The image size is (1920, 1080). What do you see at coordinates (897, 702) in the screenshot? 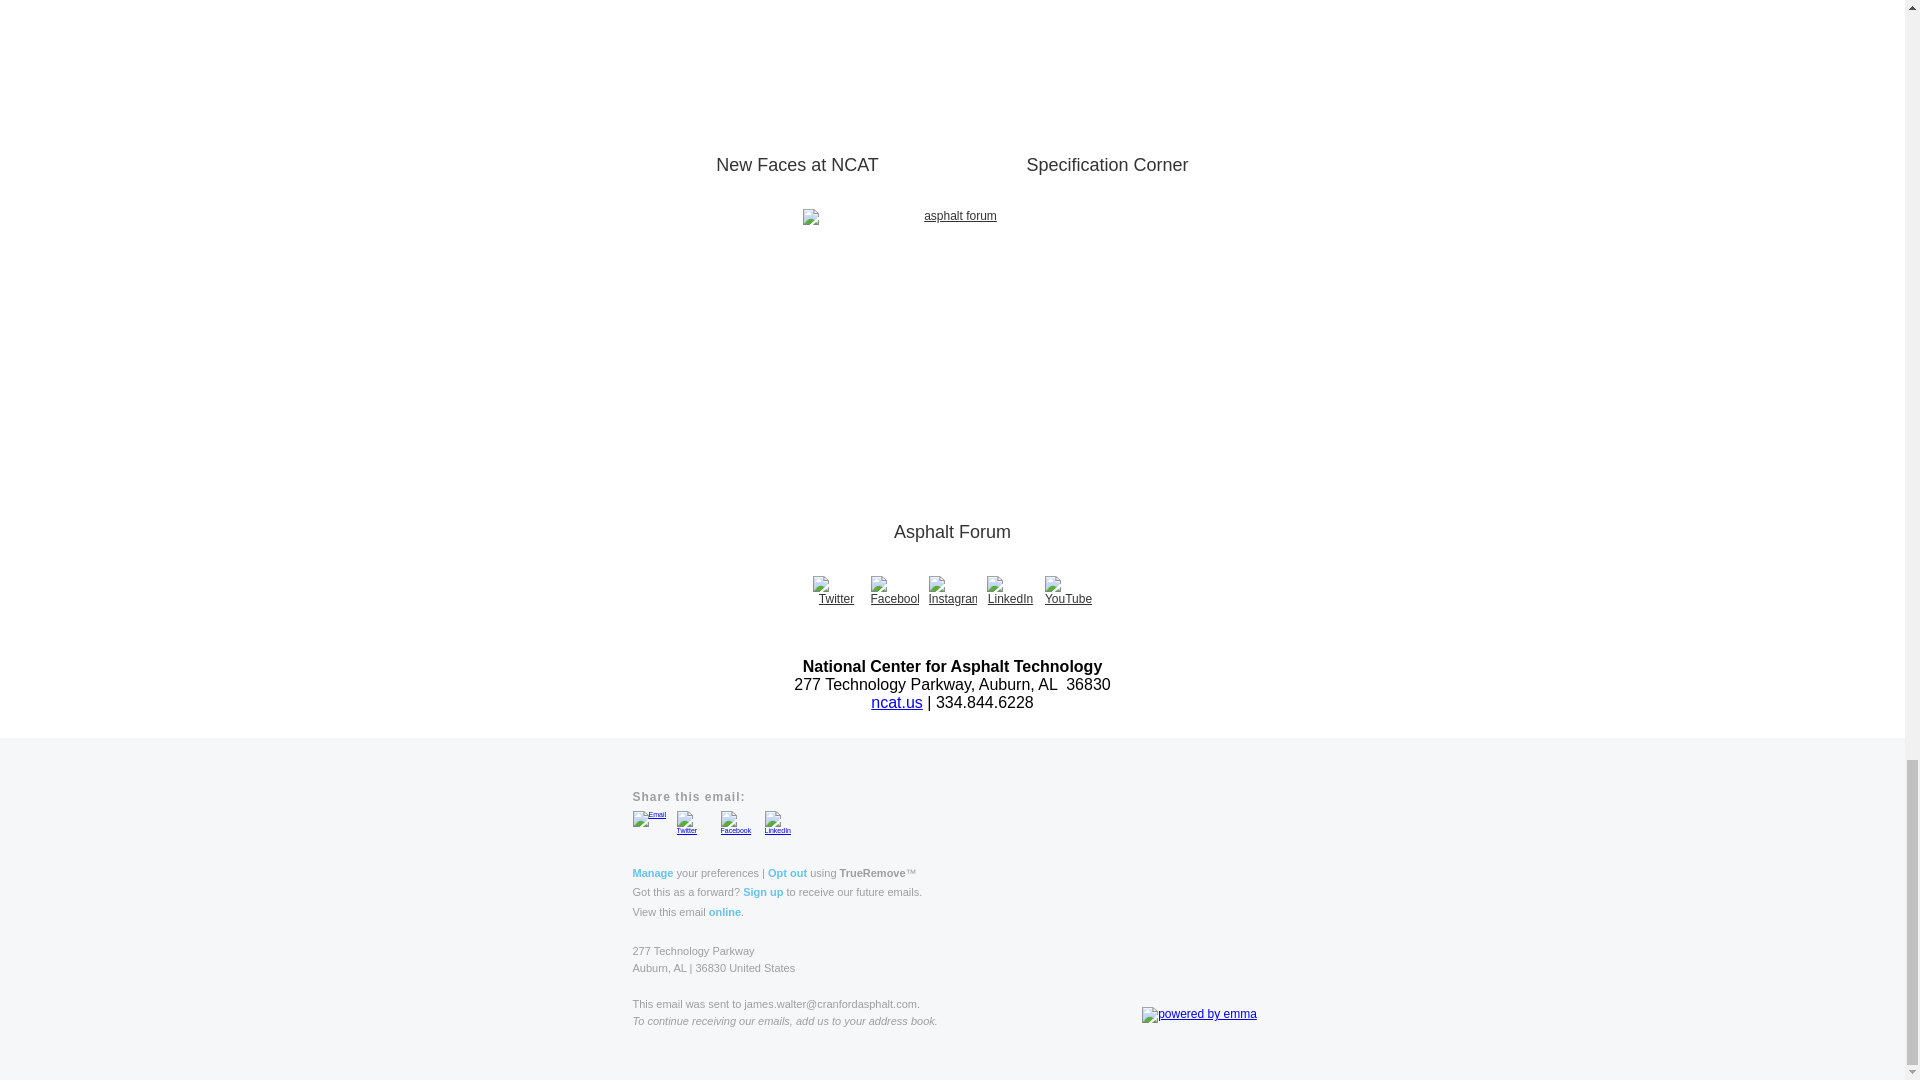
I see `ncat.us` at bounding box center [897, 702].